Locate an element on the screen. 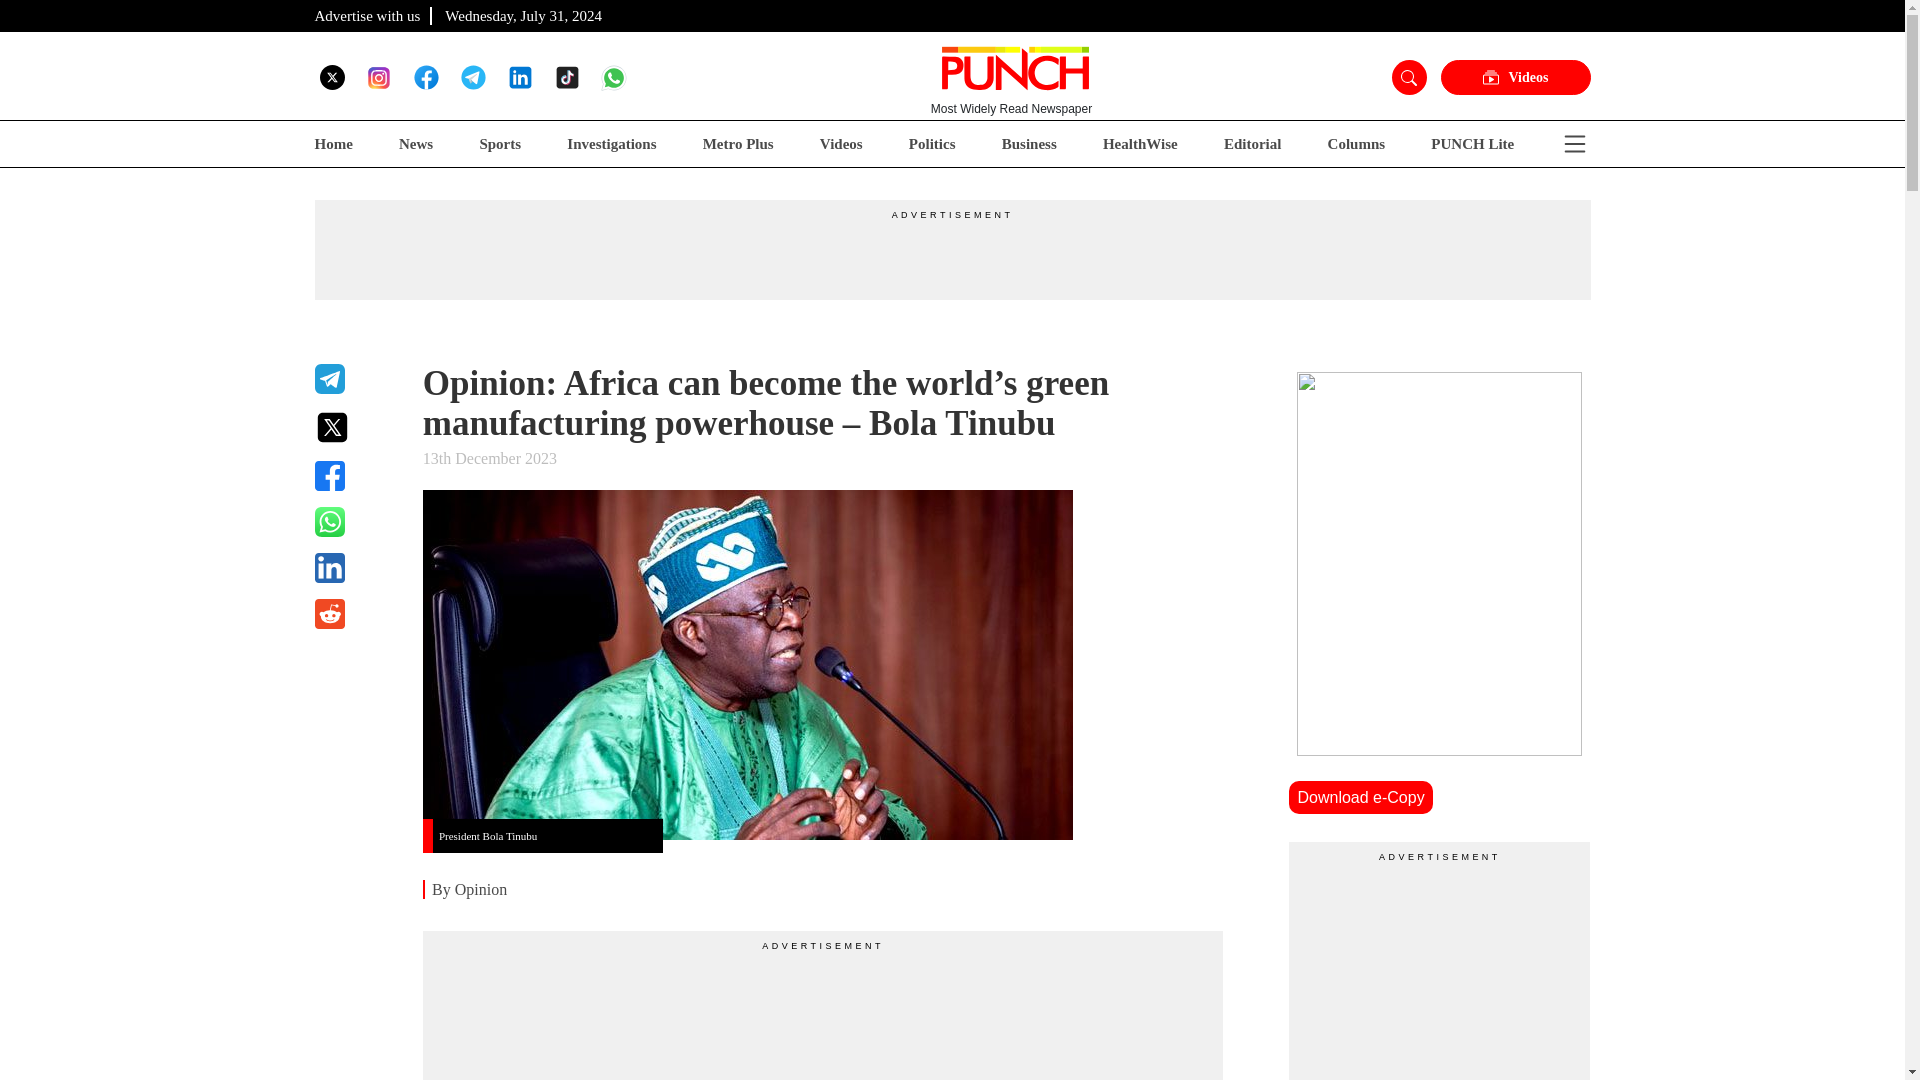 The width and height of the screenshot is (1920, 1080). Follow Us on Facebook is located at coordinates (426, 76).